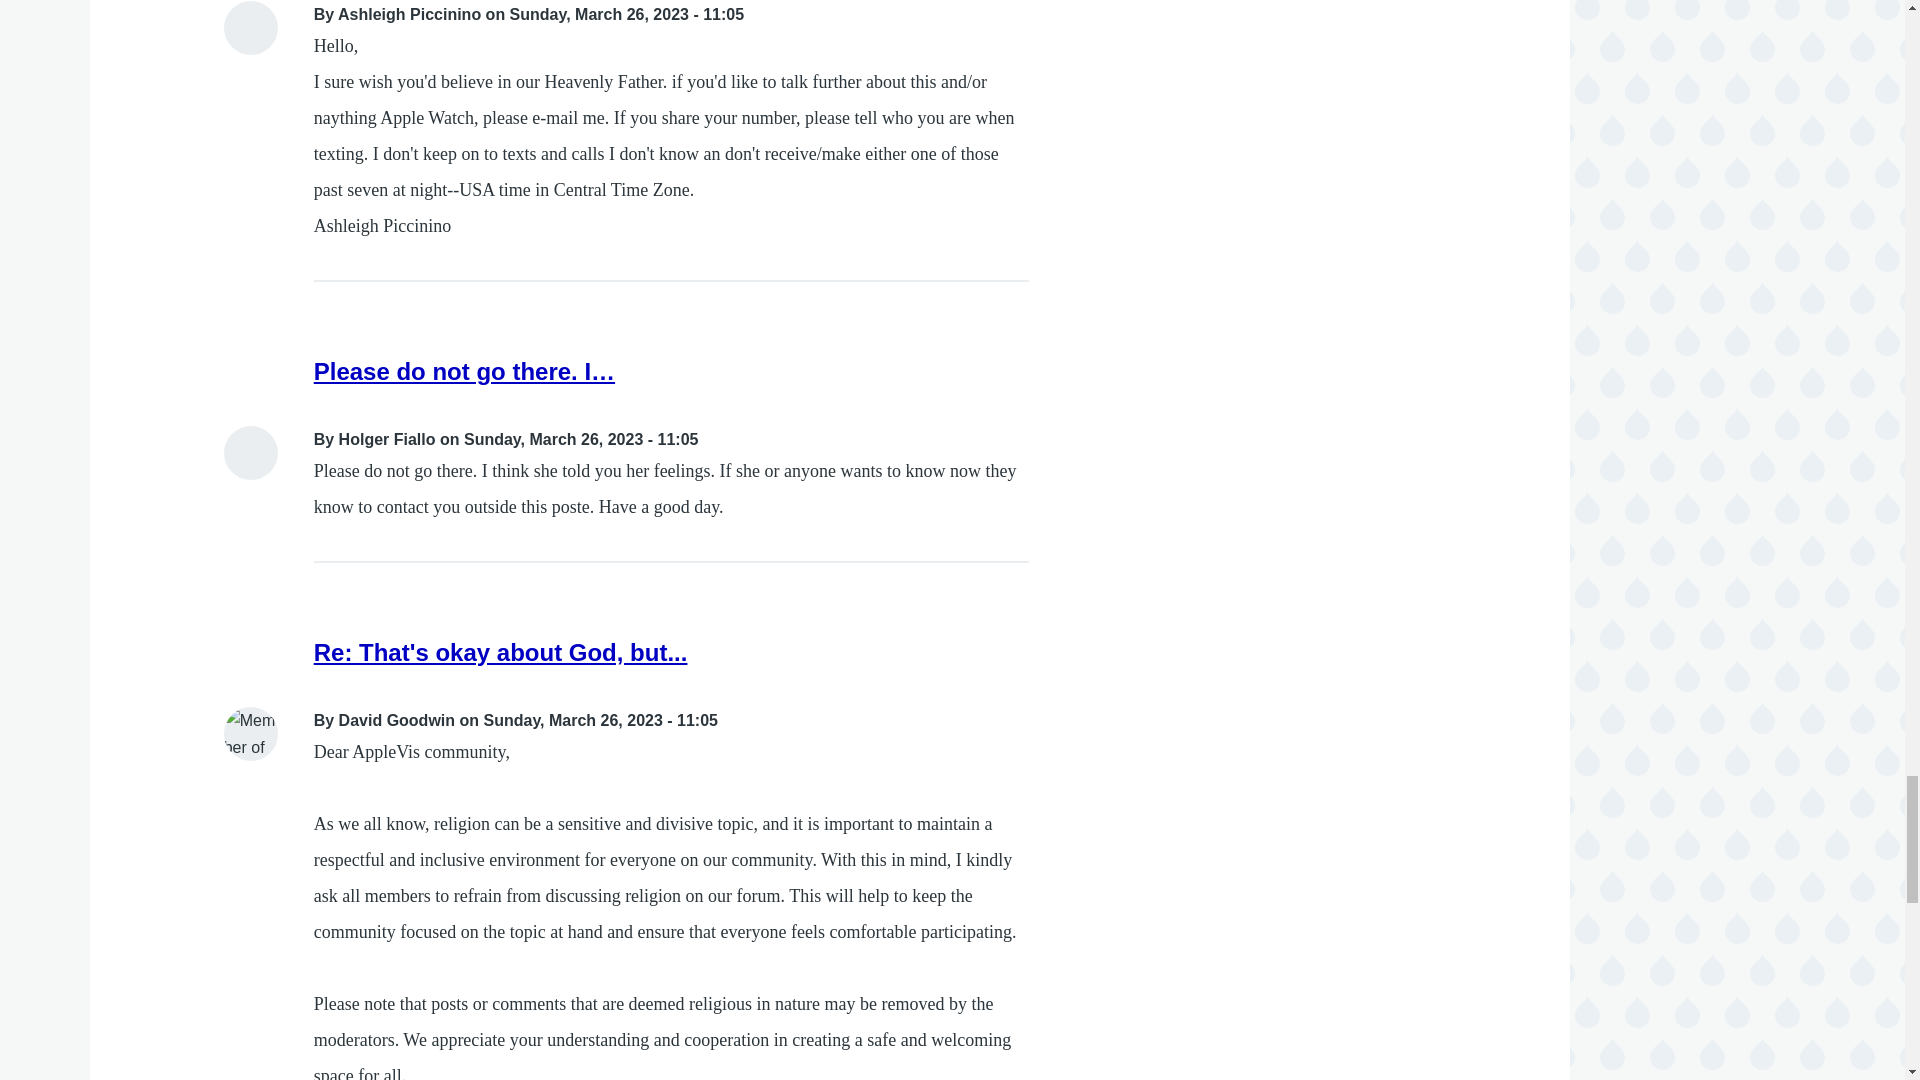 The width and height of the screenshot is (1920, 1080). Describe the element at coordinates (500, 652) in the screenshot. I see `Re: That's okay about God, but...` at that location.